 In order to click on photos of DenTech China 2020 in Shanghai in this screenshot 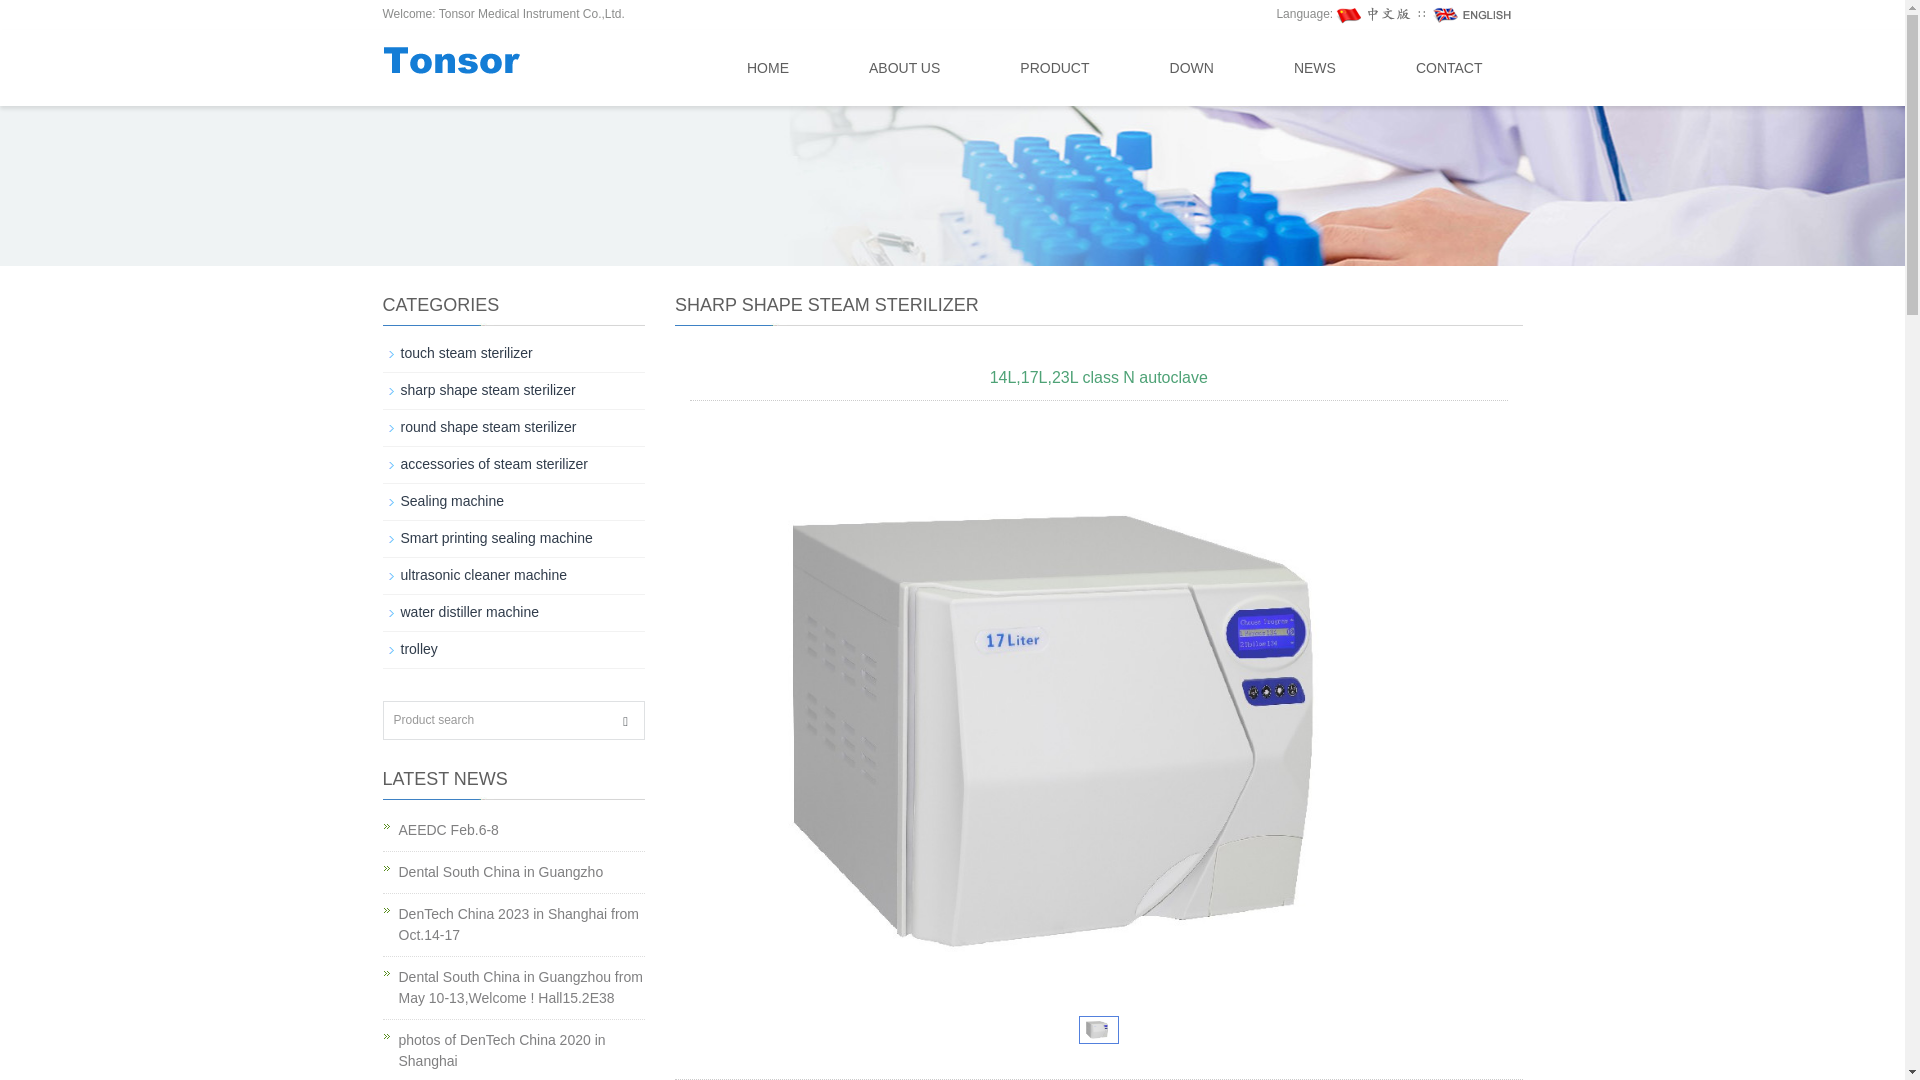, I will do `click(500, 1050)`.